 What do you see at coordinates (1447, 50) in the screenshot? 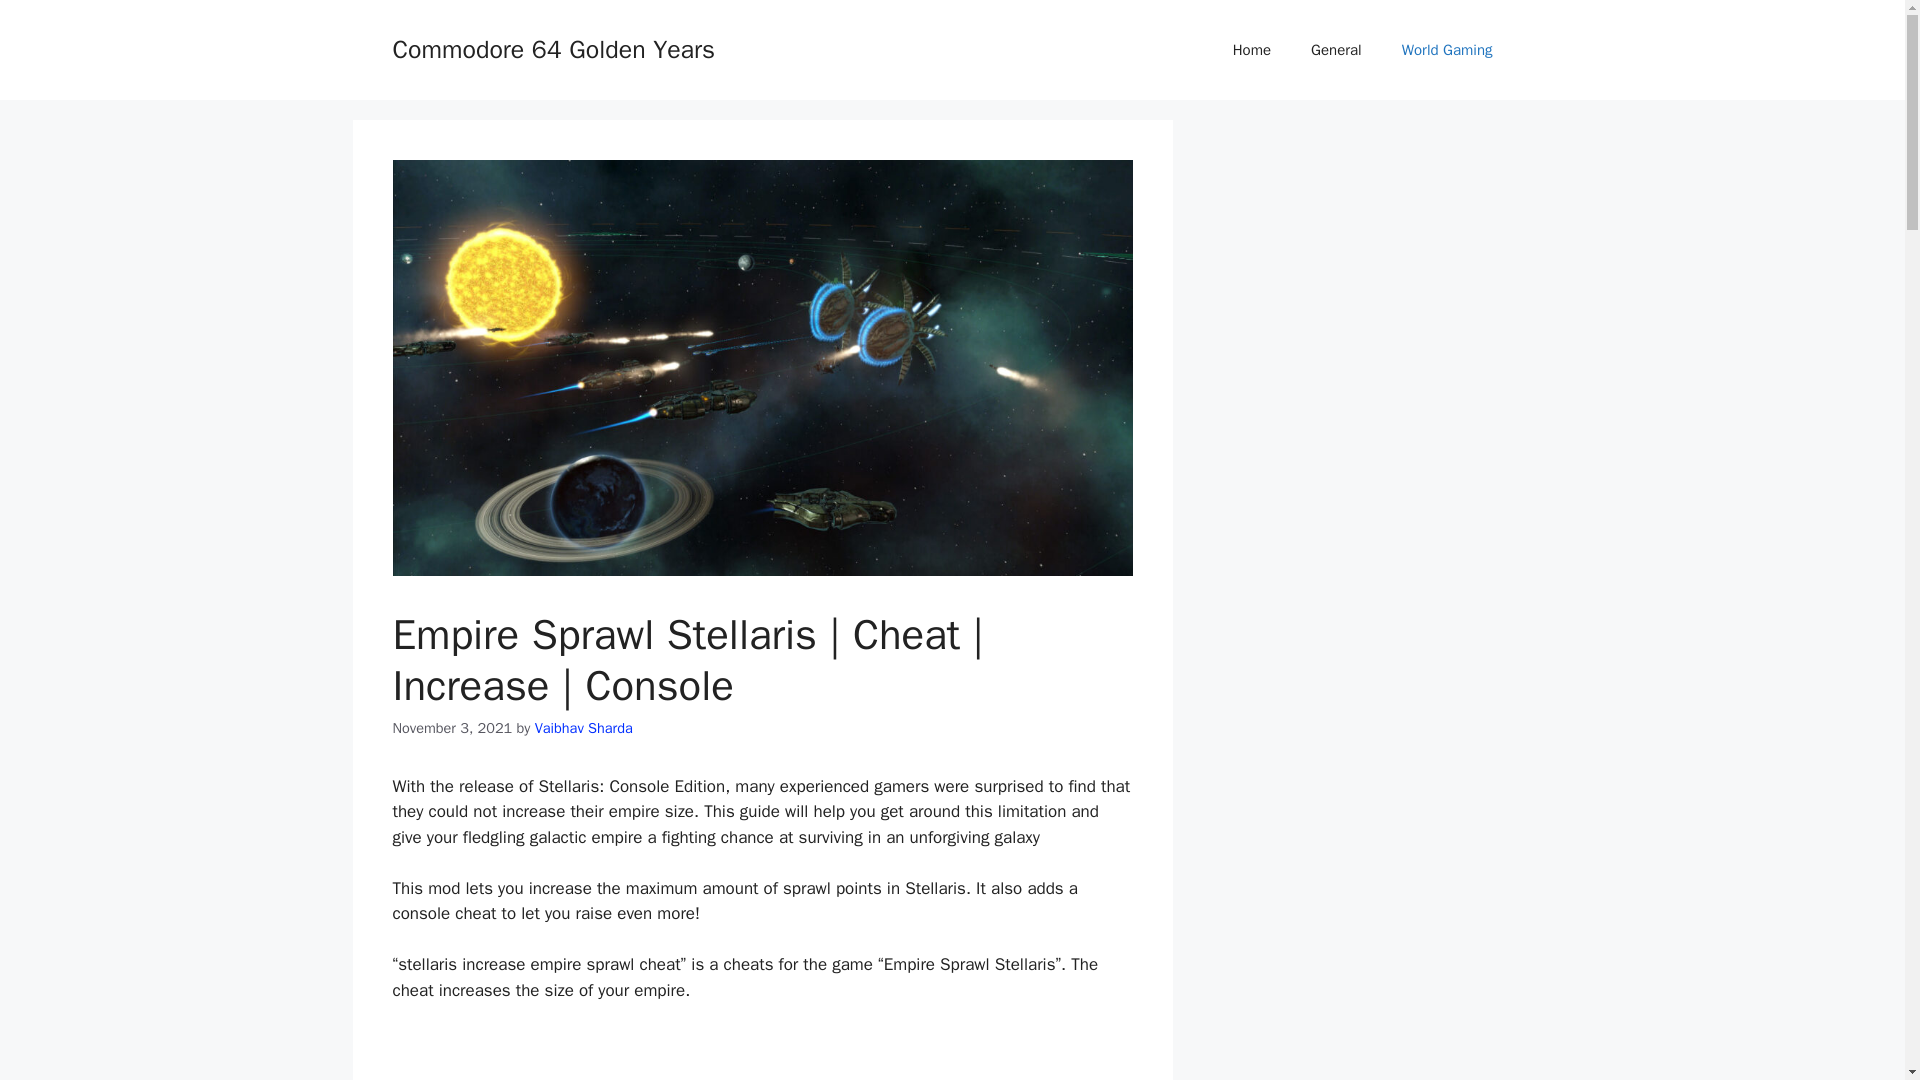
I see `World Gaming` at bounding box center [1447, 50].